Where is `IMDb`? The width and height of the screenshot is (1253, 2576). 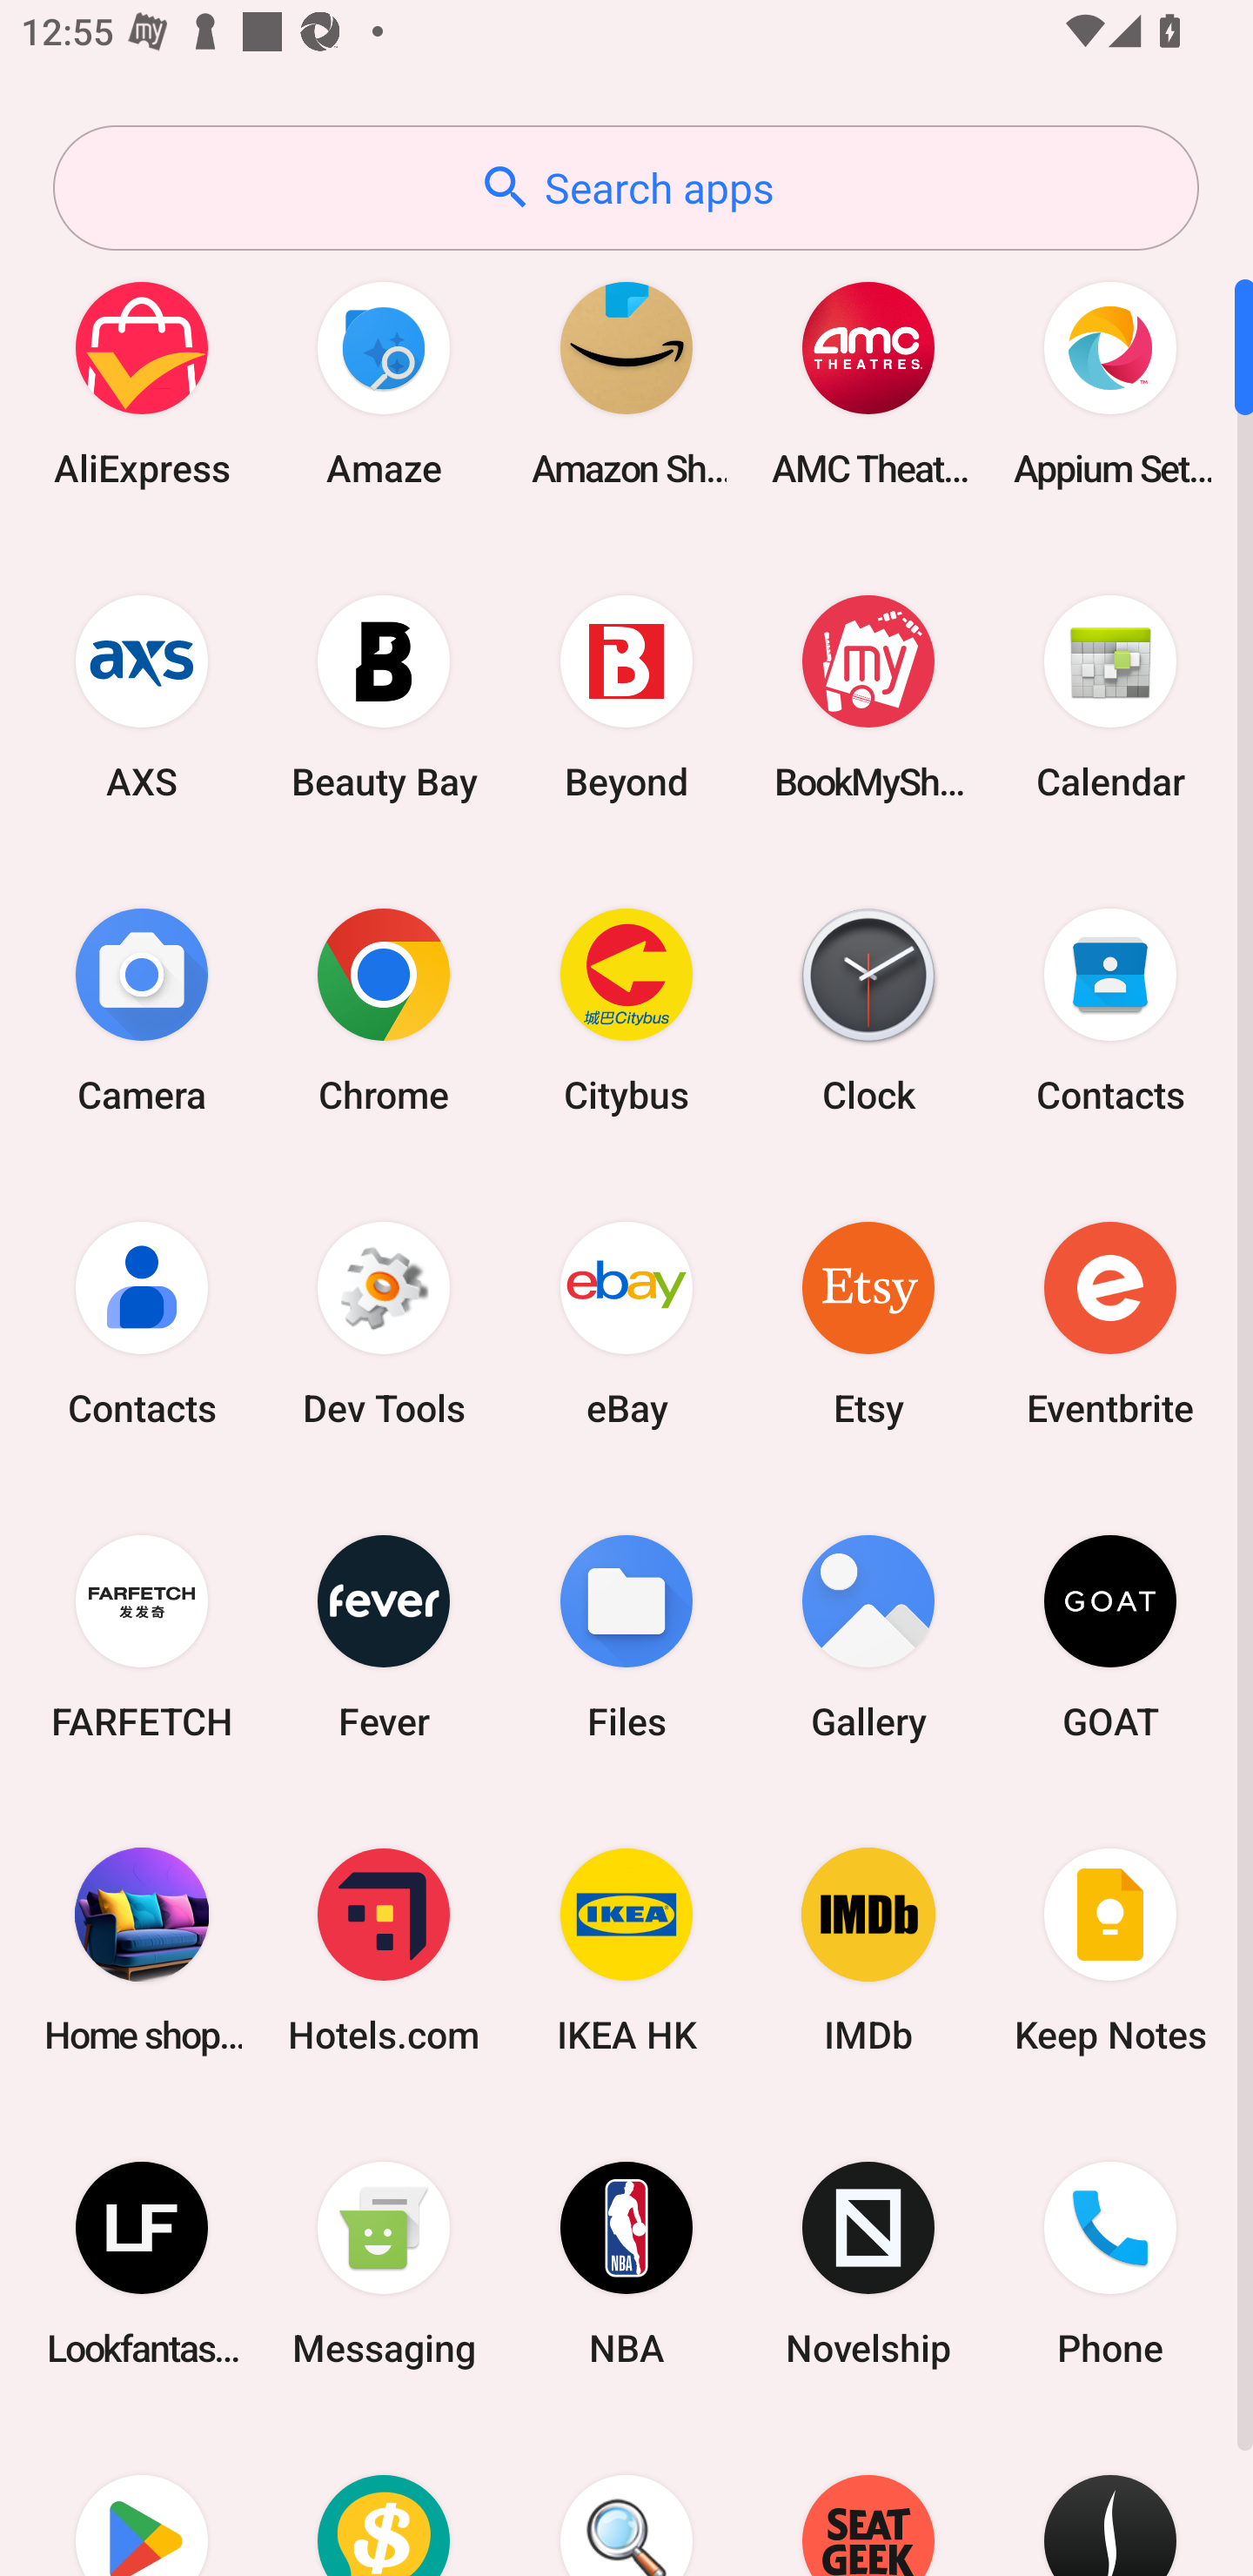 IMDb is located at coordinates (868, 1949).